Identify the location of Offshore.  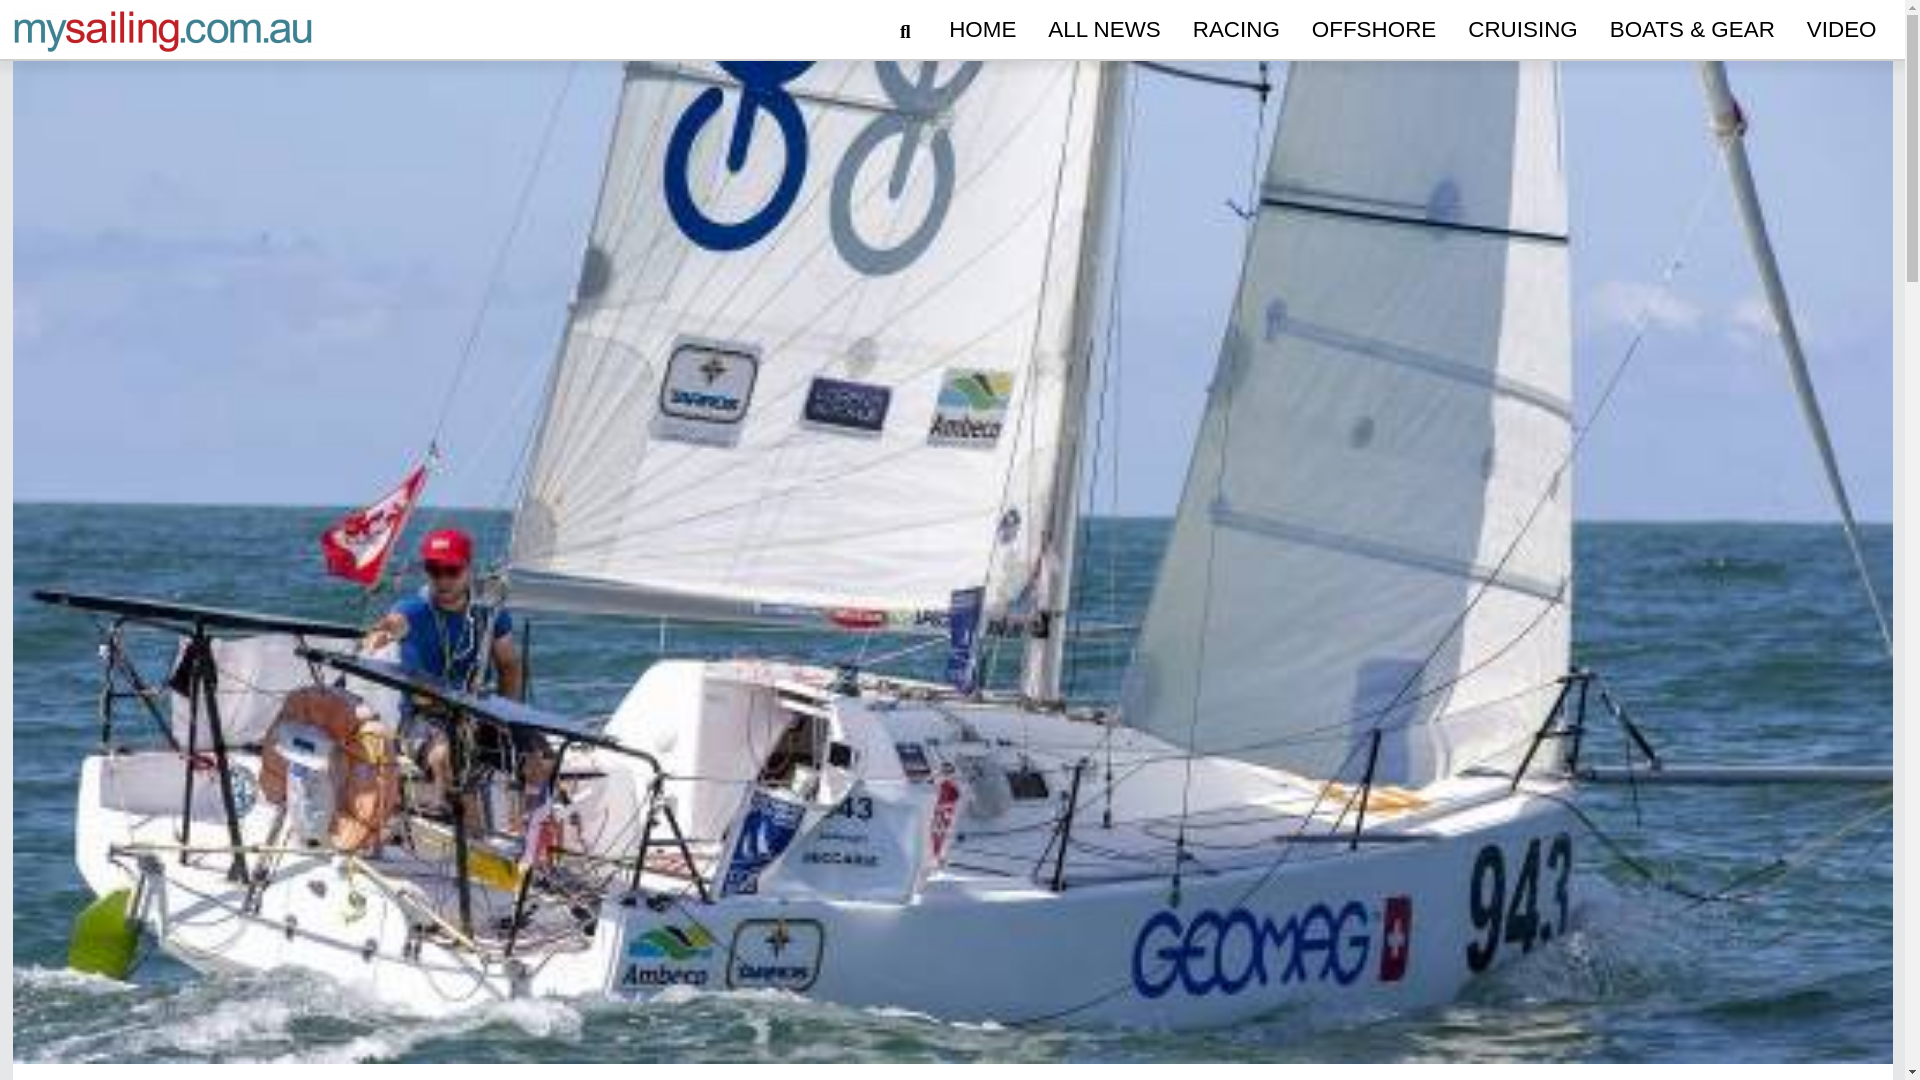
(1373, 30).